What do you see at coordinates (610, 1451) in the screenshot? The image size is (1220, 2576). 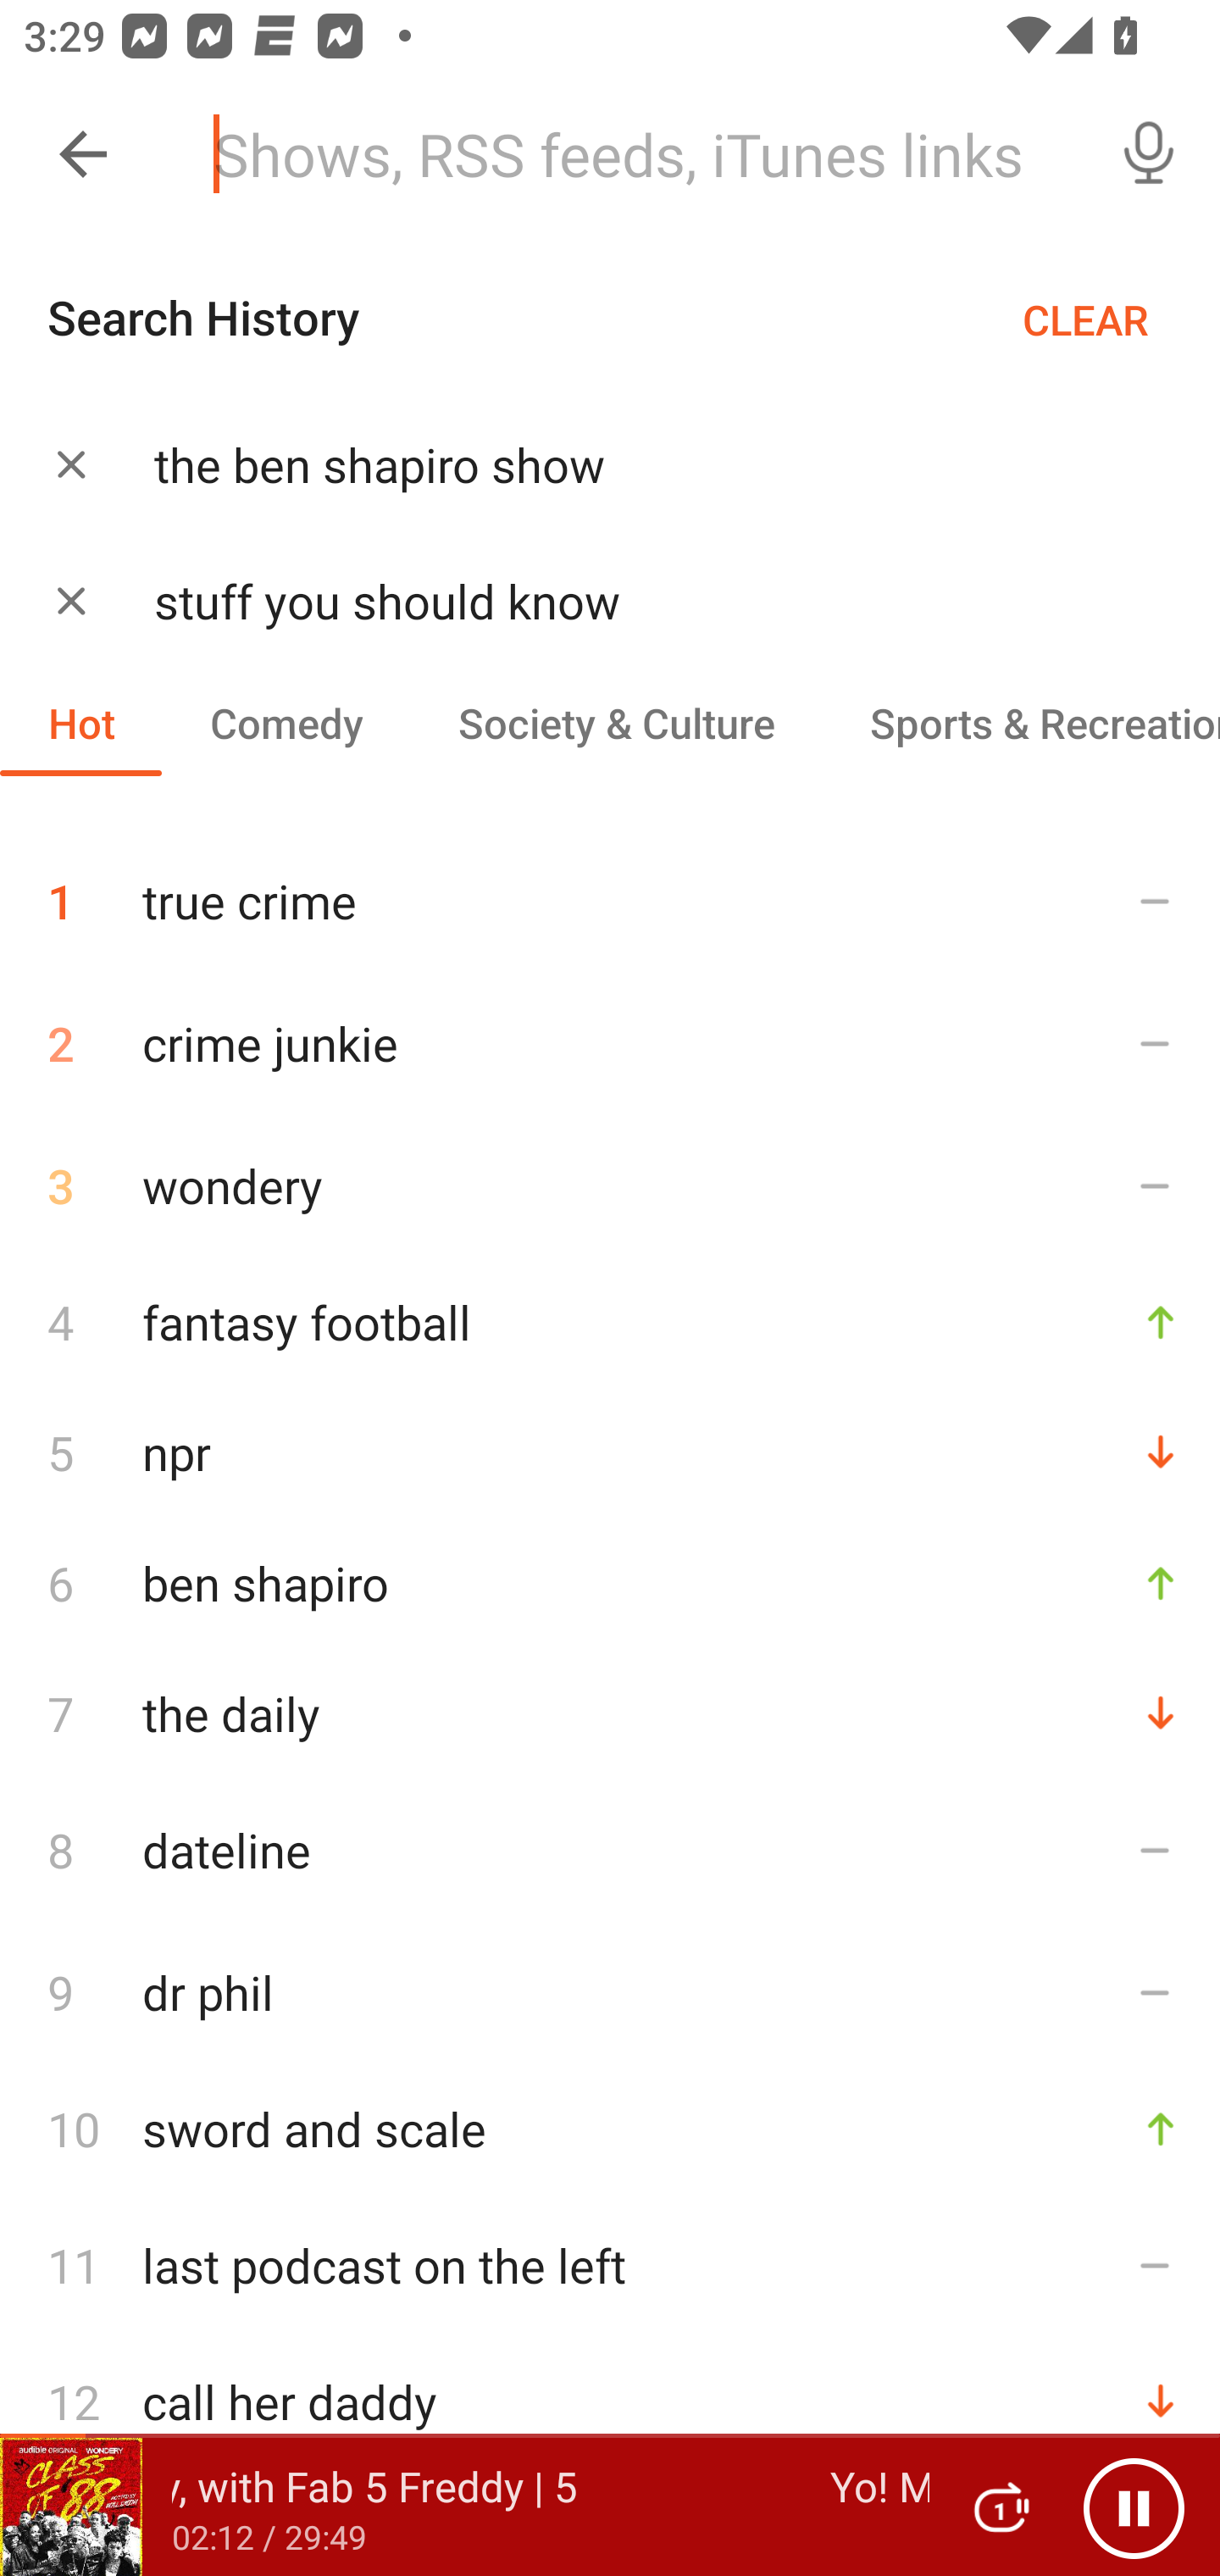 I see `5 npr` at bounding box center [610, 1451].